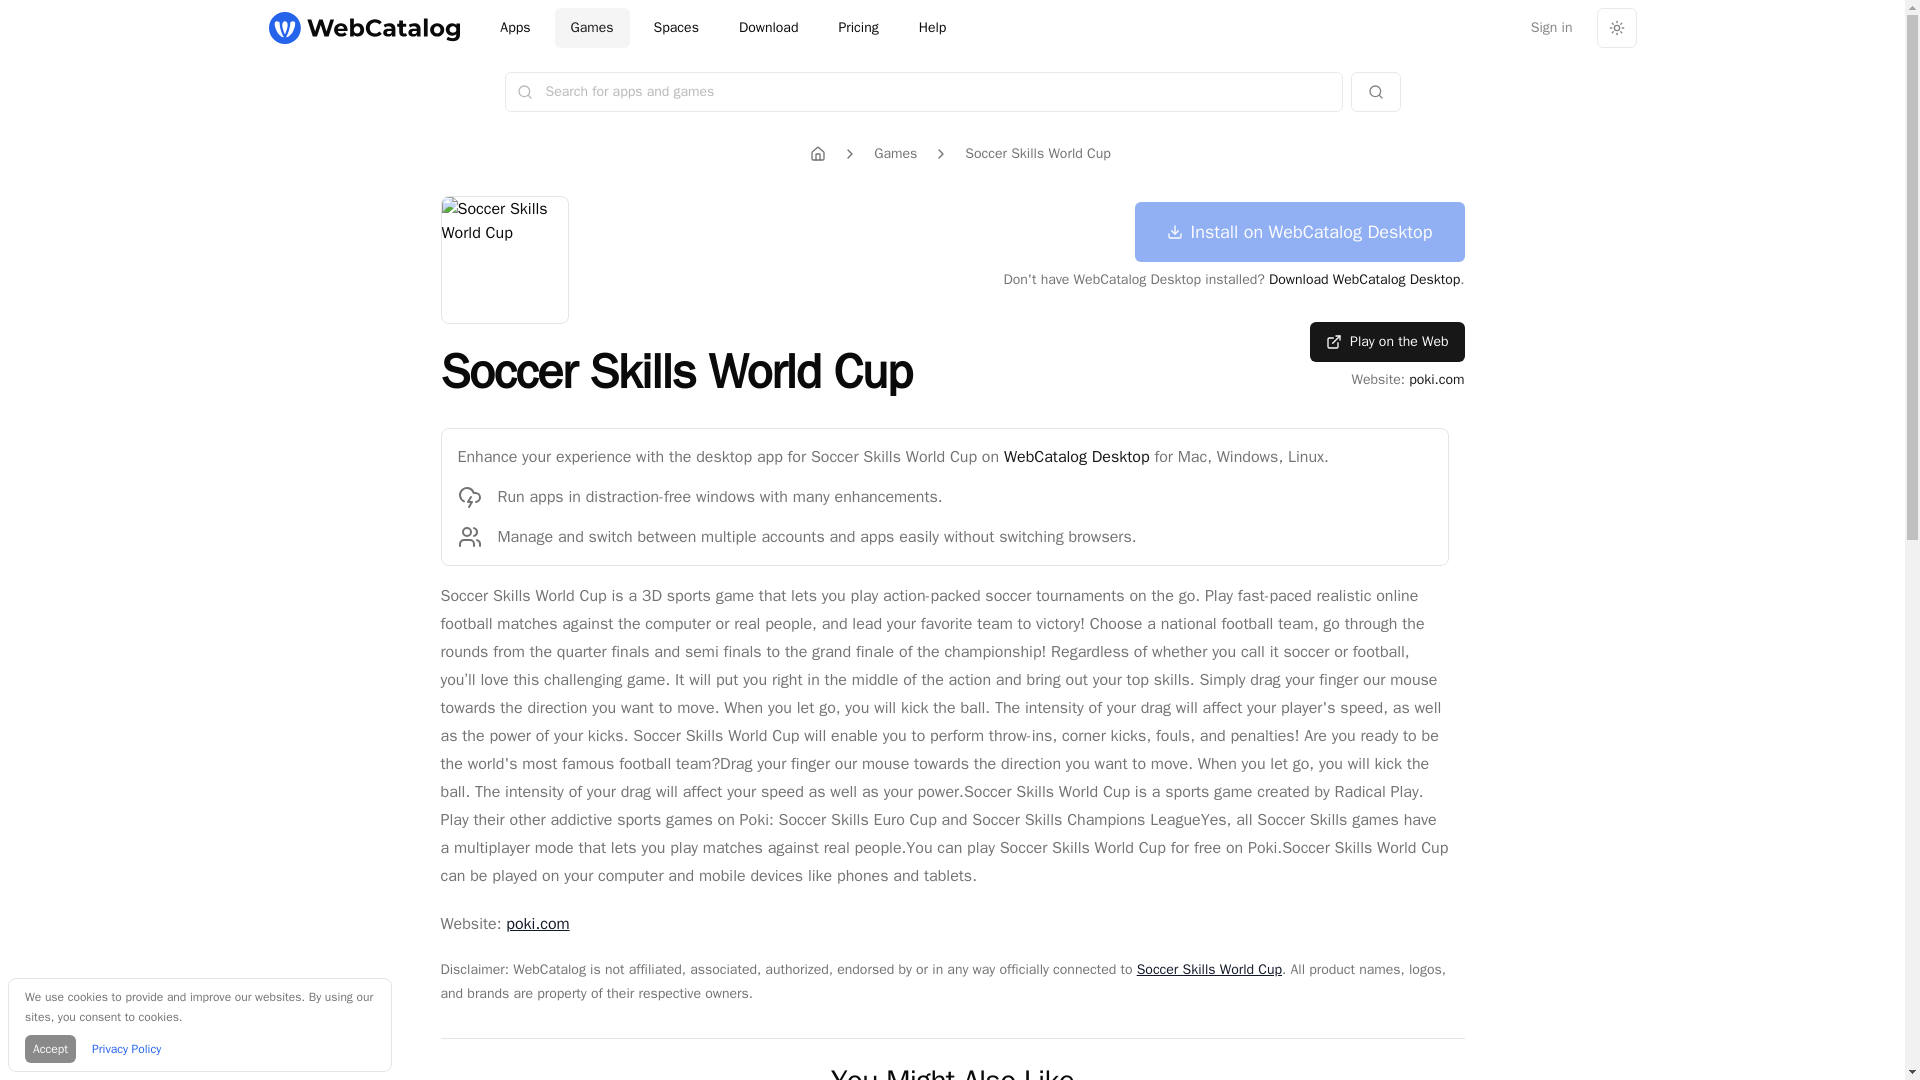 This screenshot has height=1080, width=1920. What do you see at coordinates (932, 27) in the screenshot?
I see `Help` at bounding box center [932, 27].